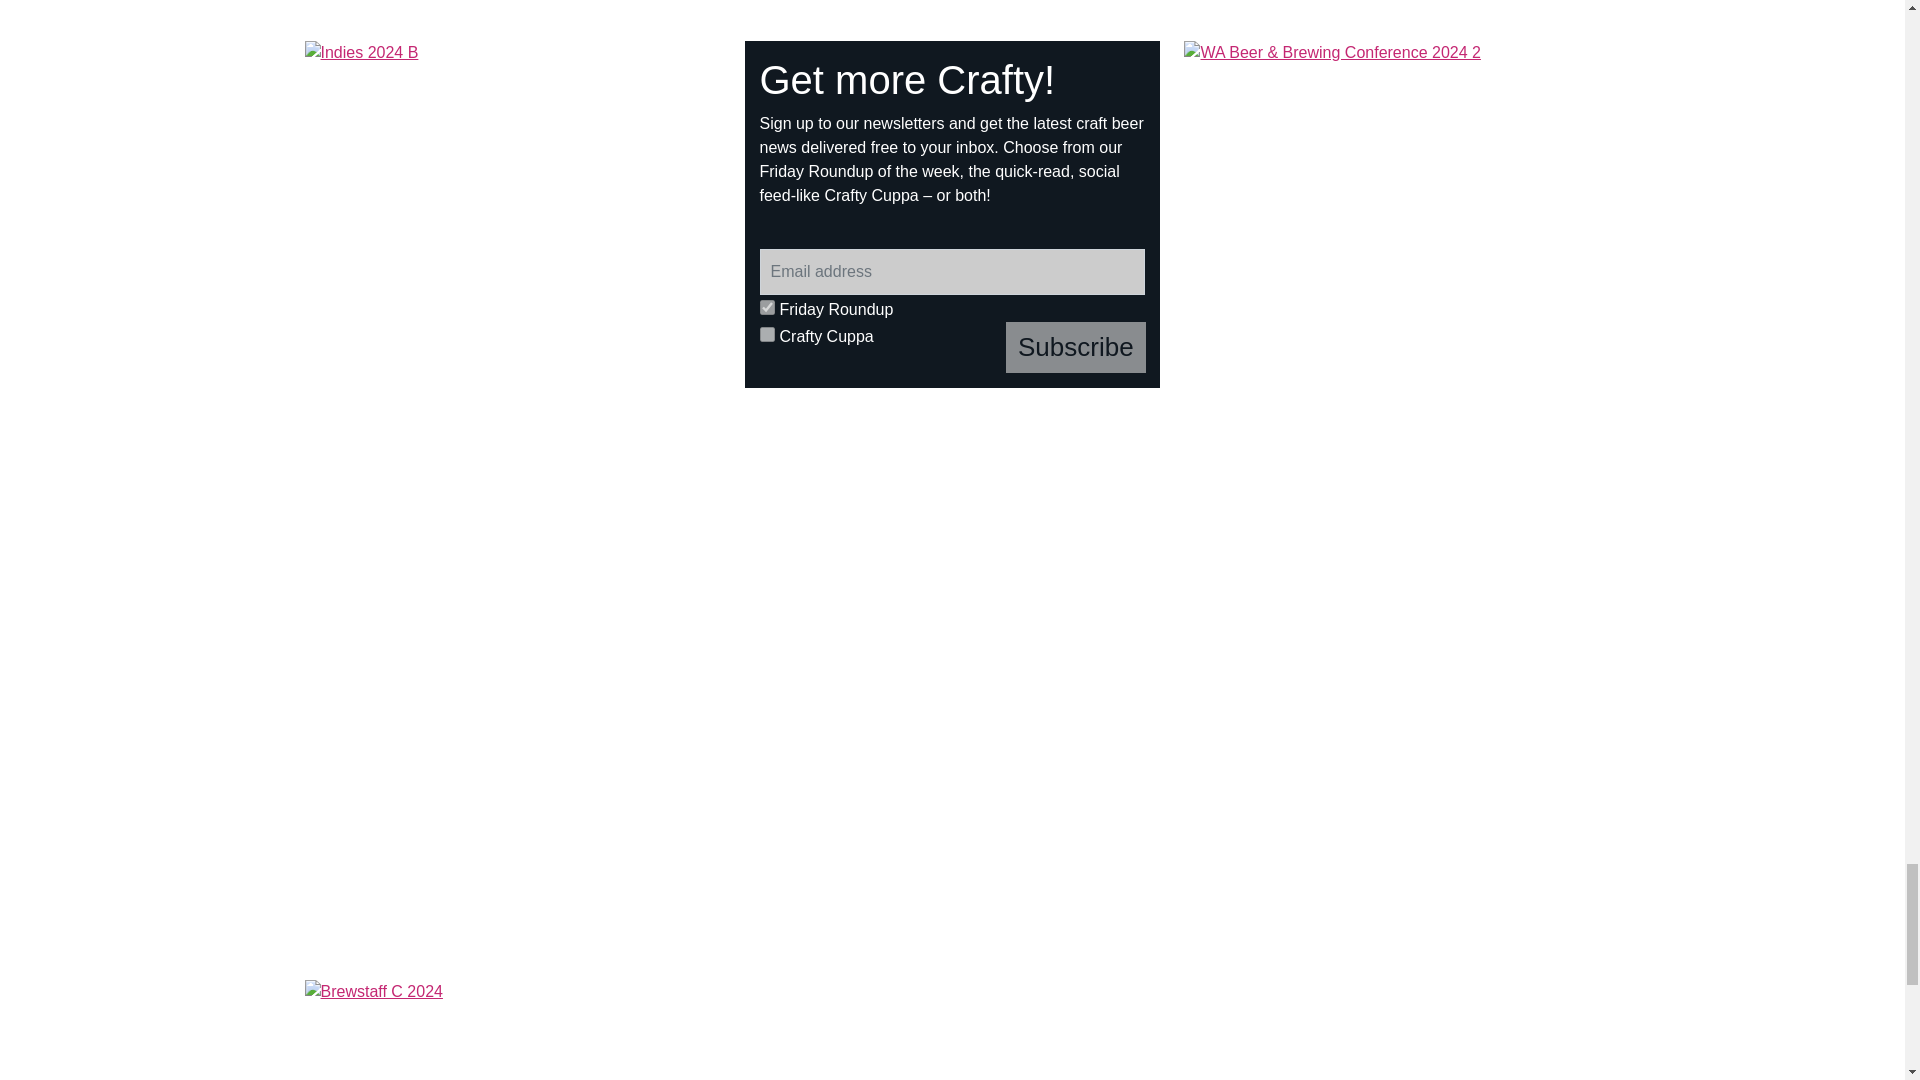 The image size is (1920, 1080). Describe the element at coordinates (513, 197) in the screenshot. I see `Indies 2024 B` at that location.